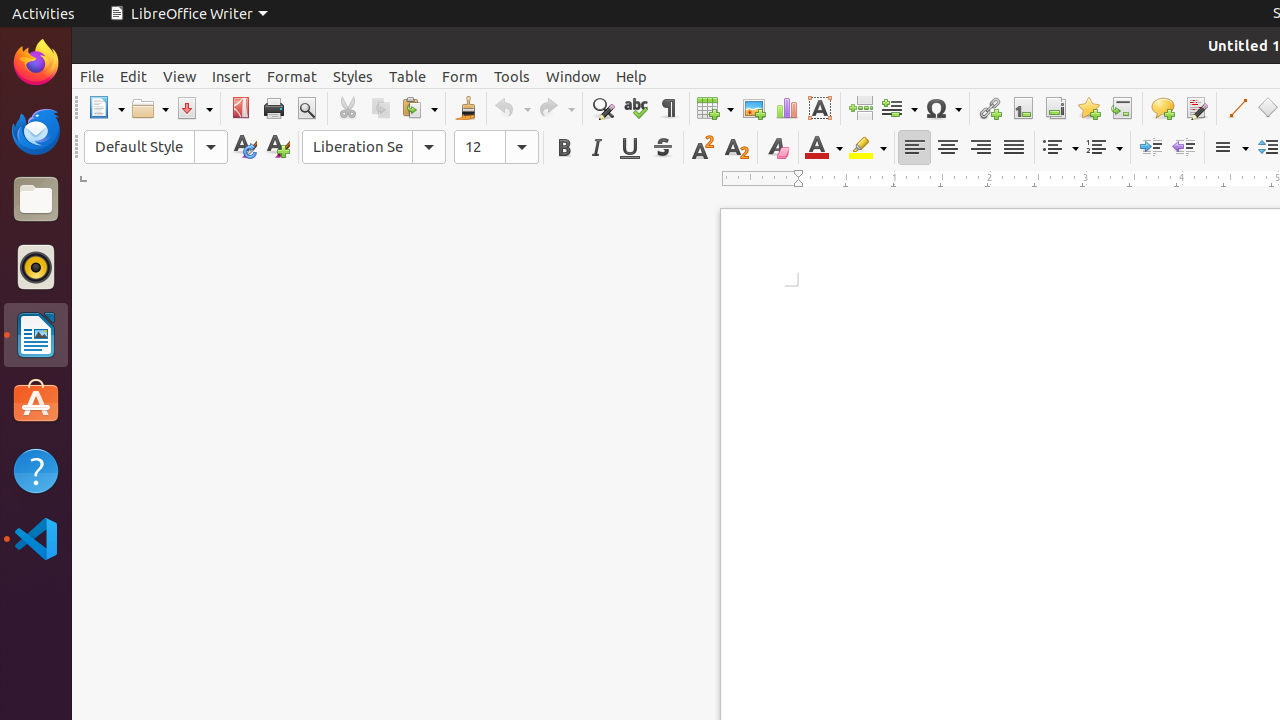 The height and width of the screenshot is (720, 1280). I want to click on Tools, so click(512, 76).